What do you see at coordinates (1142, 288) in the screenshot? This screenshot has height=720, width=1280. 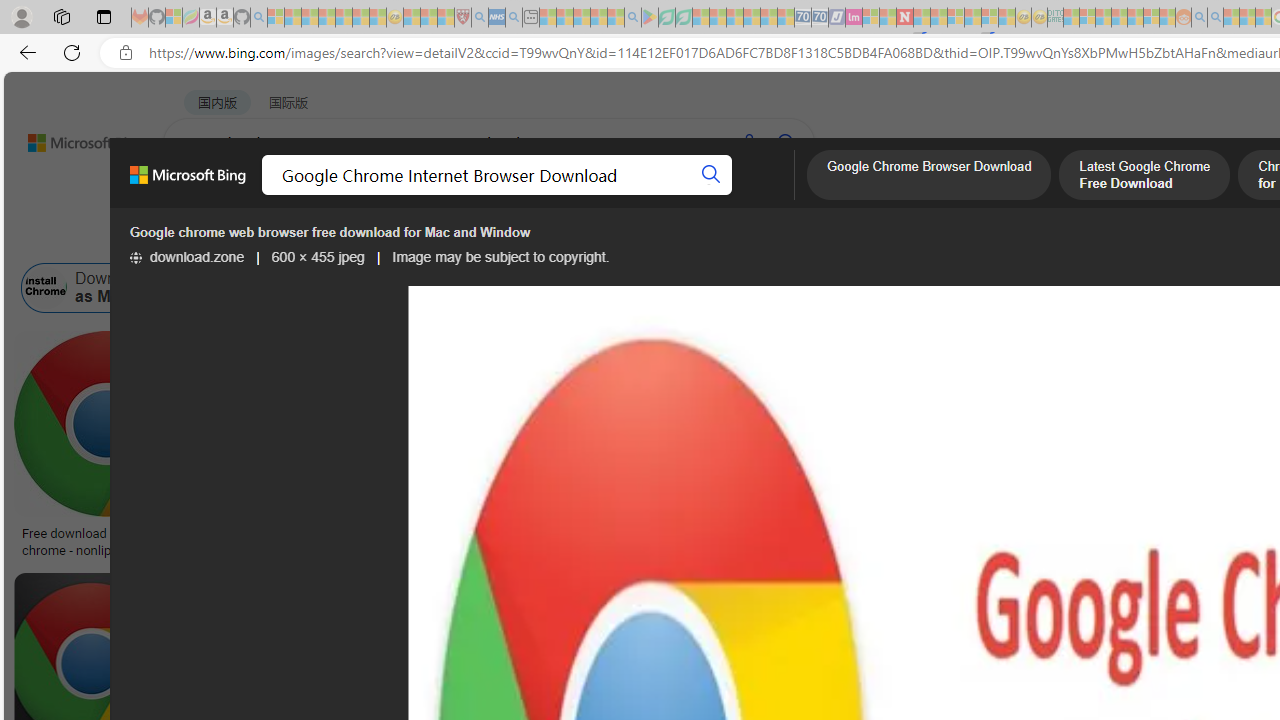 I see `Install Google Chrome Web Browser` at bounding box center [1142, 288].